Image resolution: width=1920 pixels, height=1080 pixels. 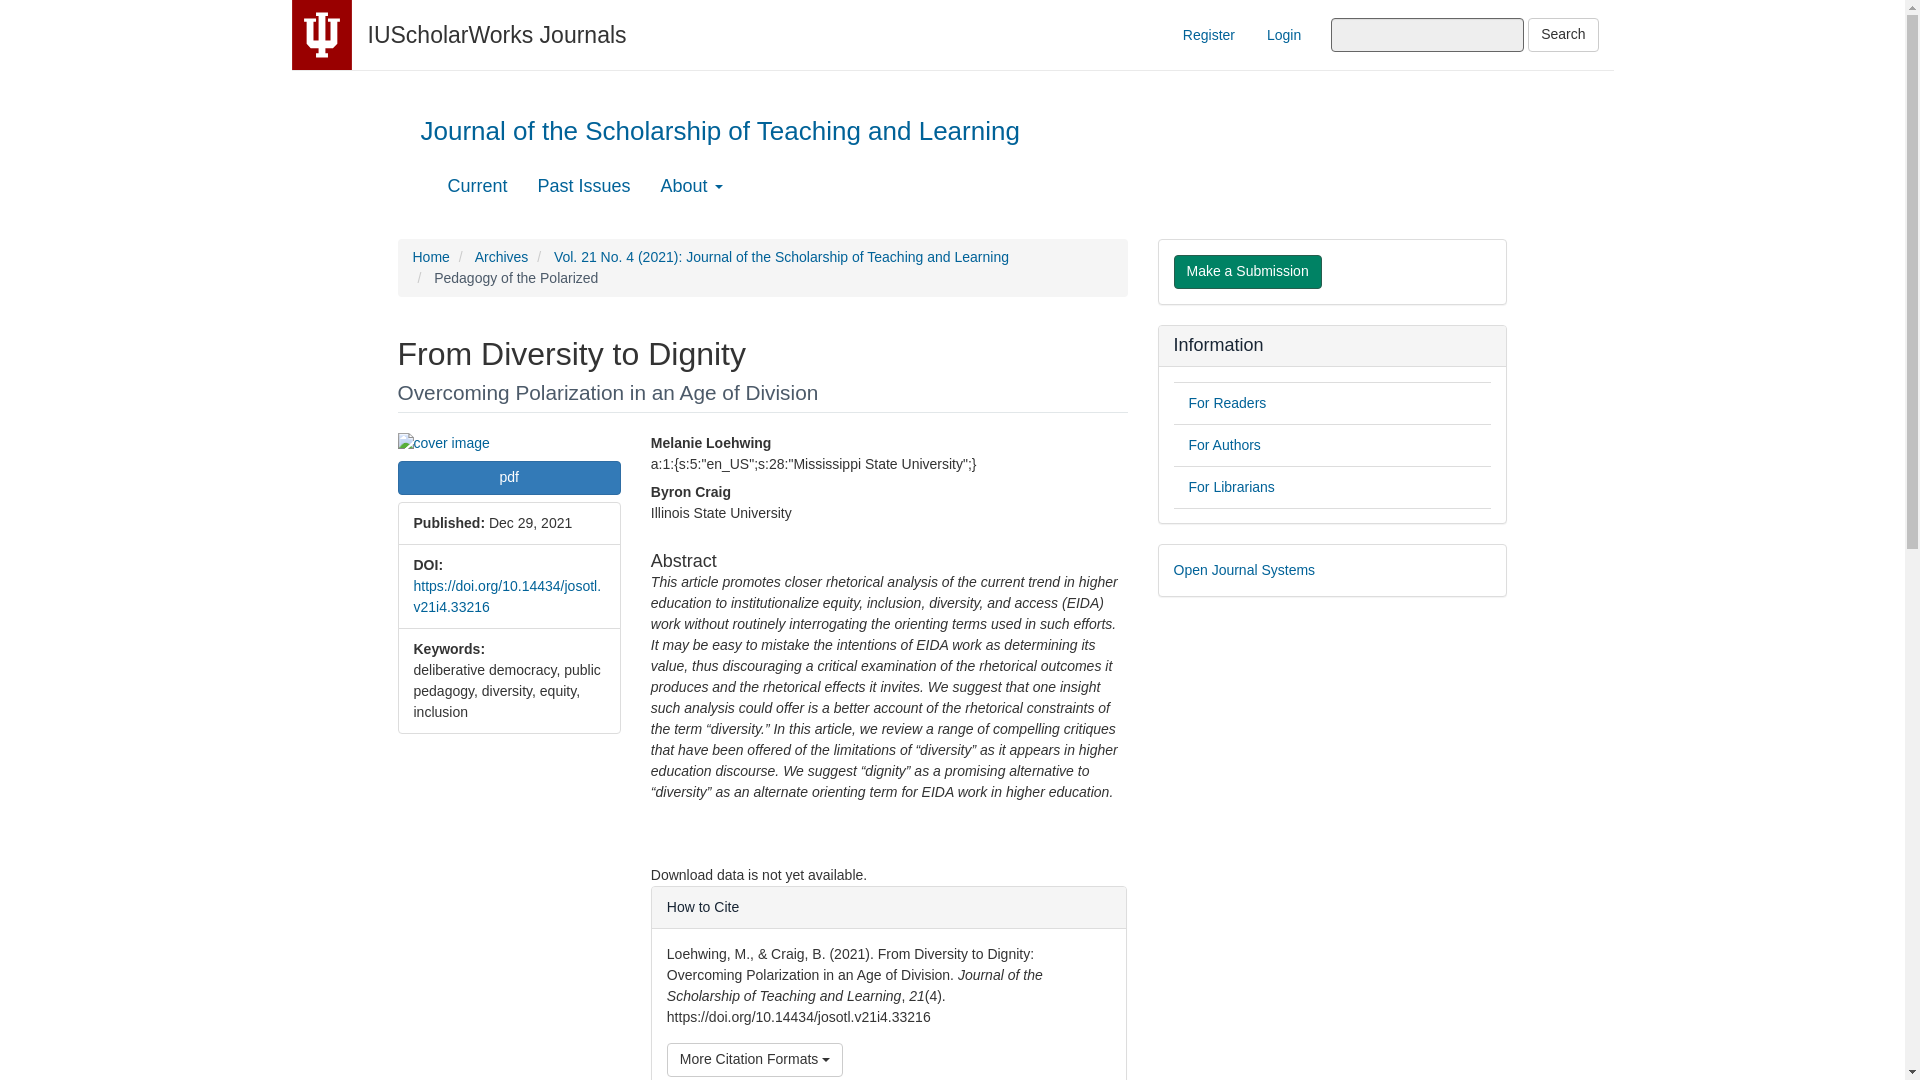 I want to click on Open Journal Systems, so click(x=1244, y=569).